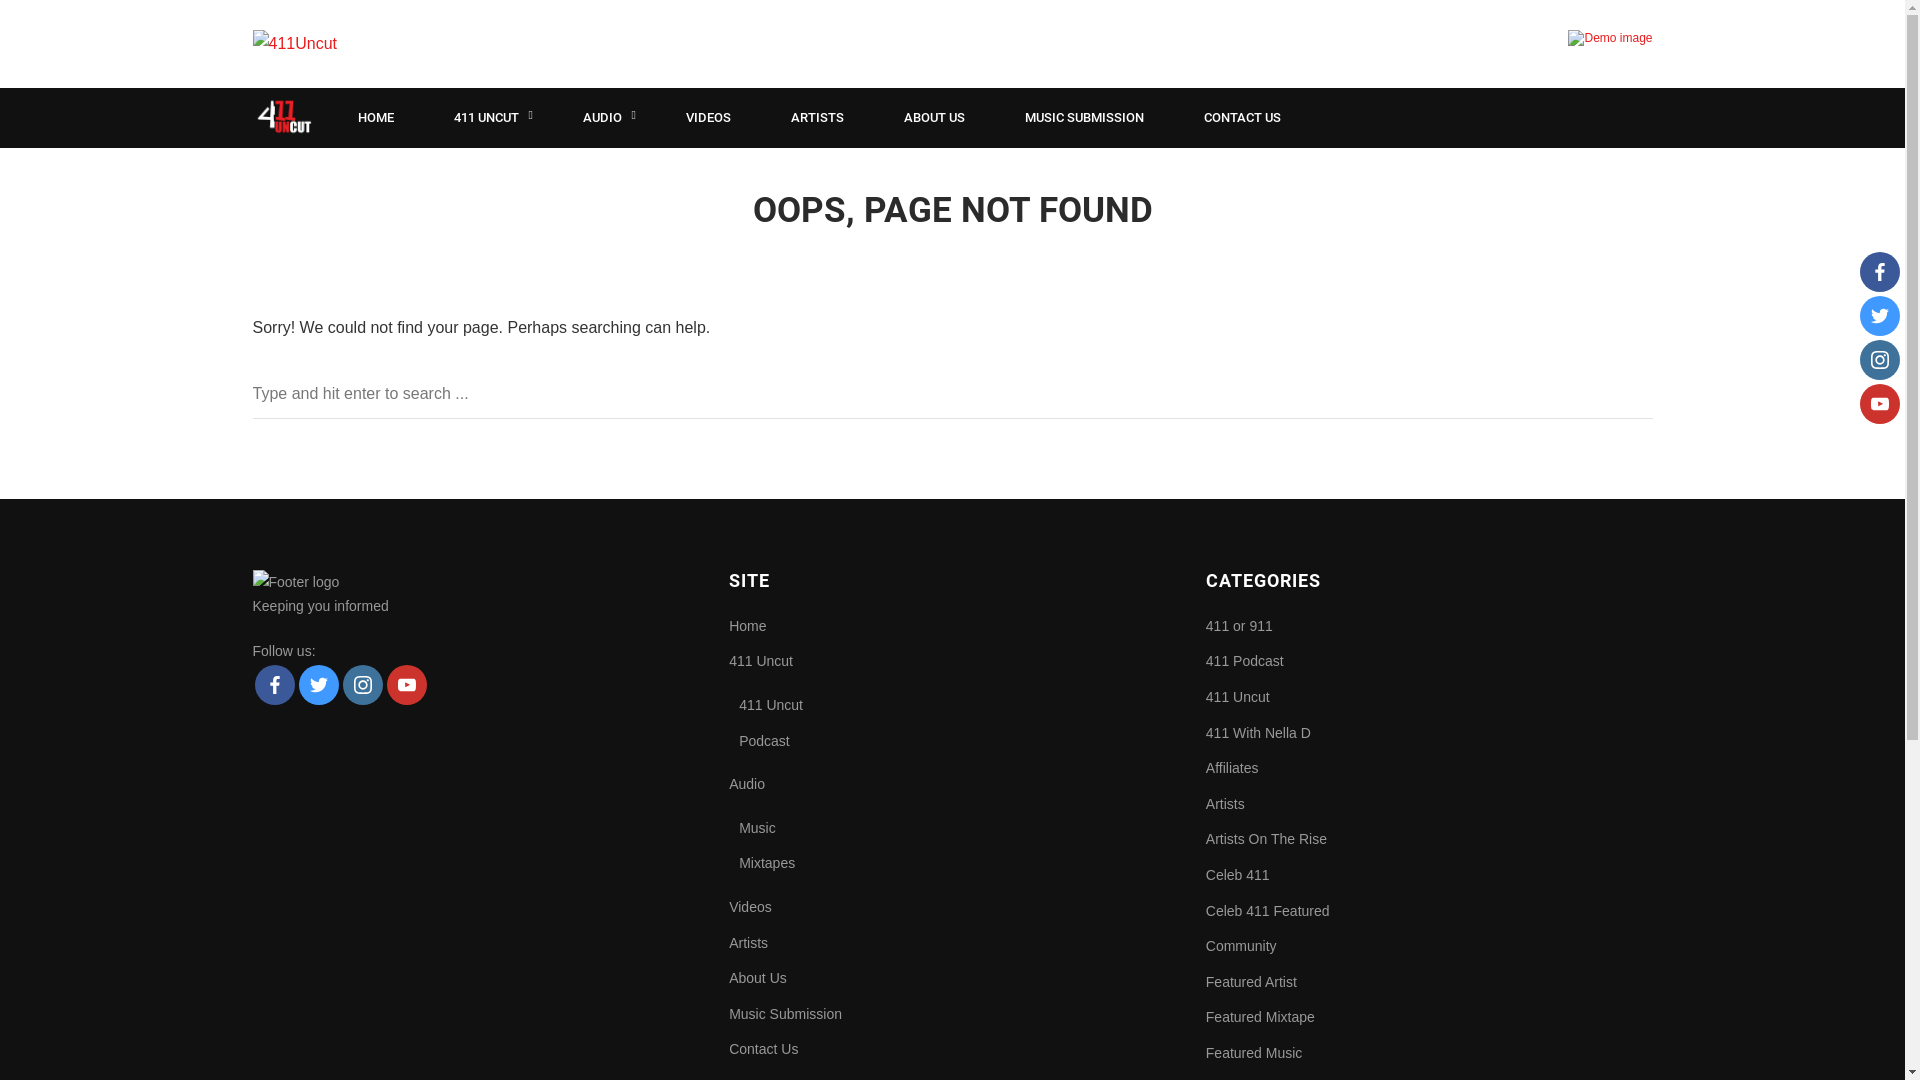 The height and width of the screenshot is (1080, 1920). I want to click on CONTACT US, so click(1242, 118).